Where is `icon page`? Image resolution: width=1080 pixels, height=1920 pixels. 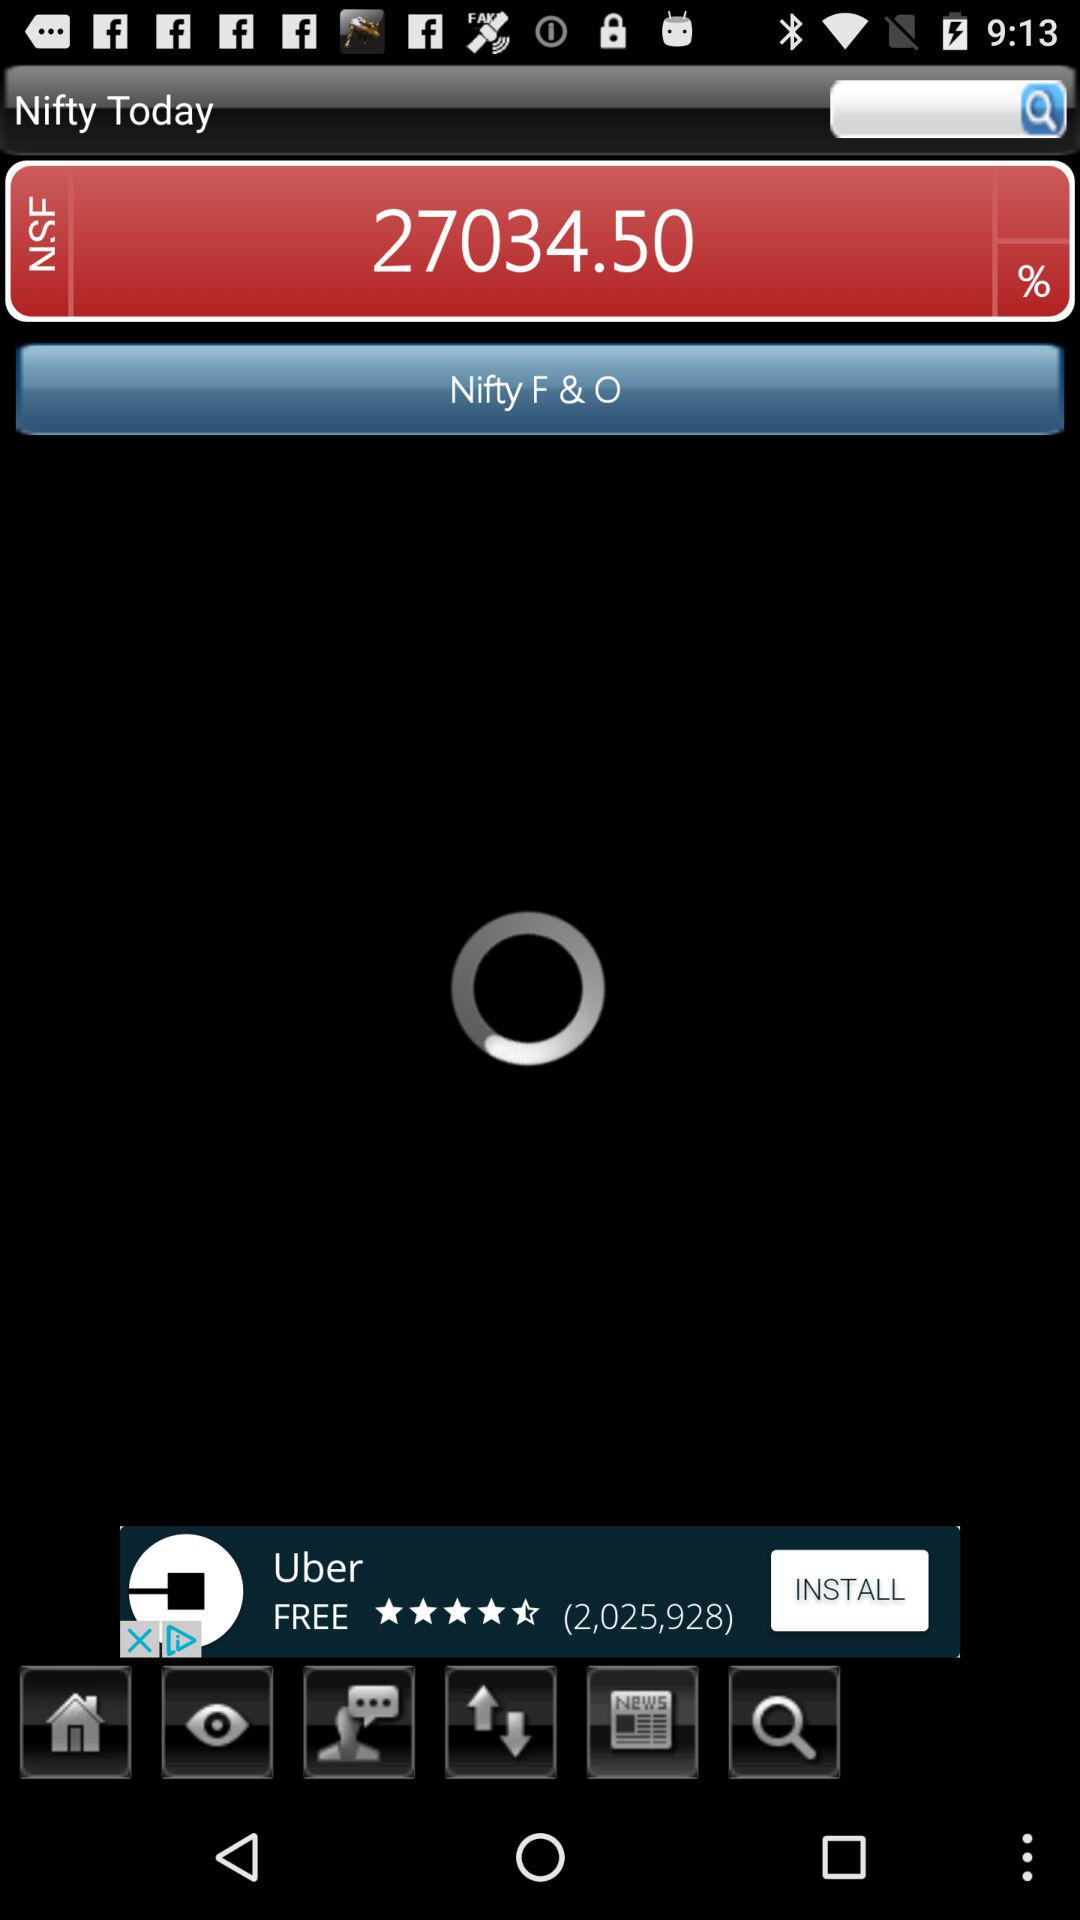 icon page is located at coordinates (218, 1728).